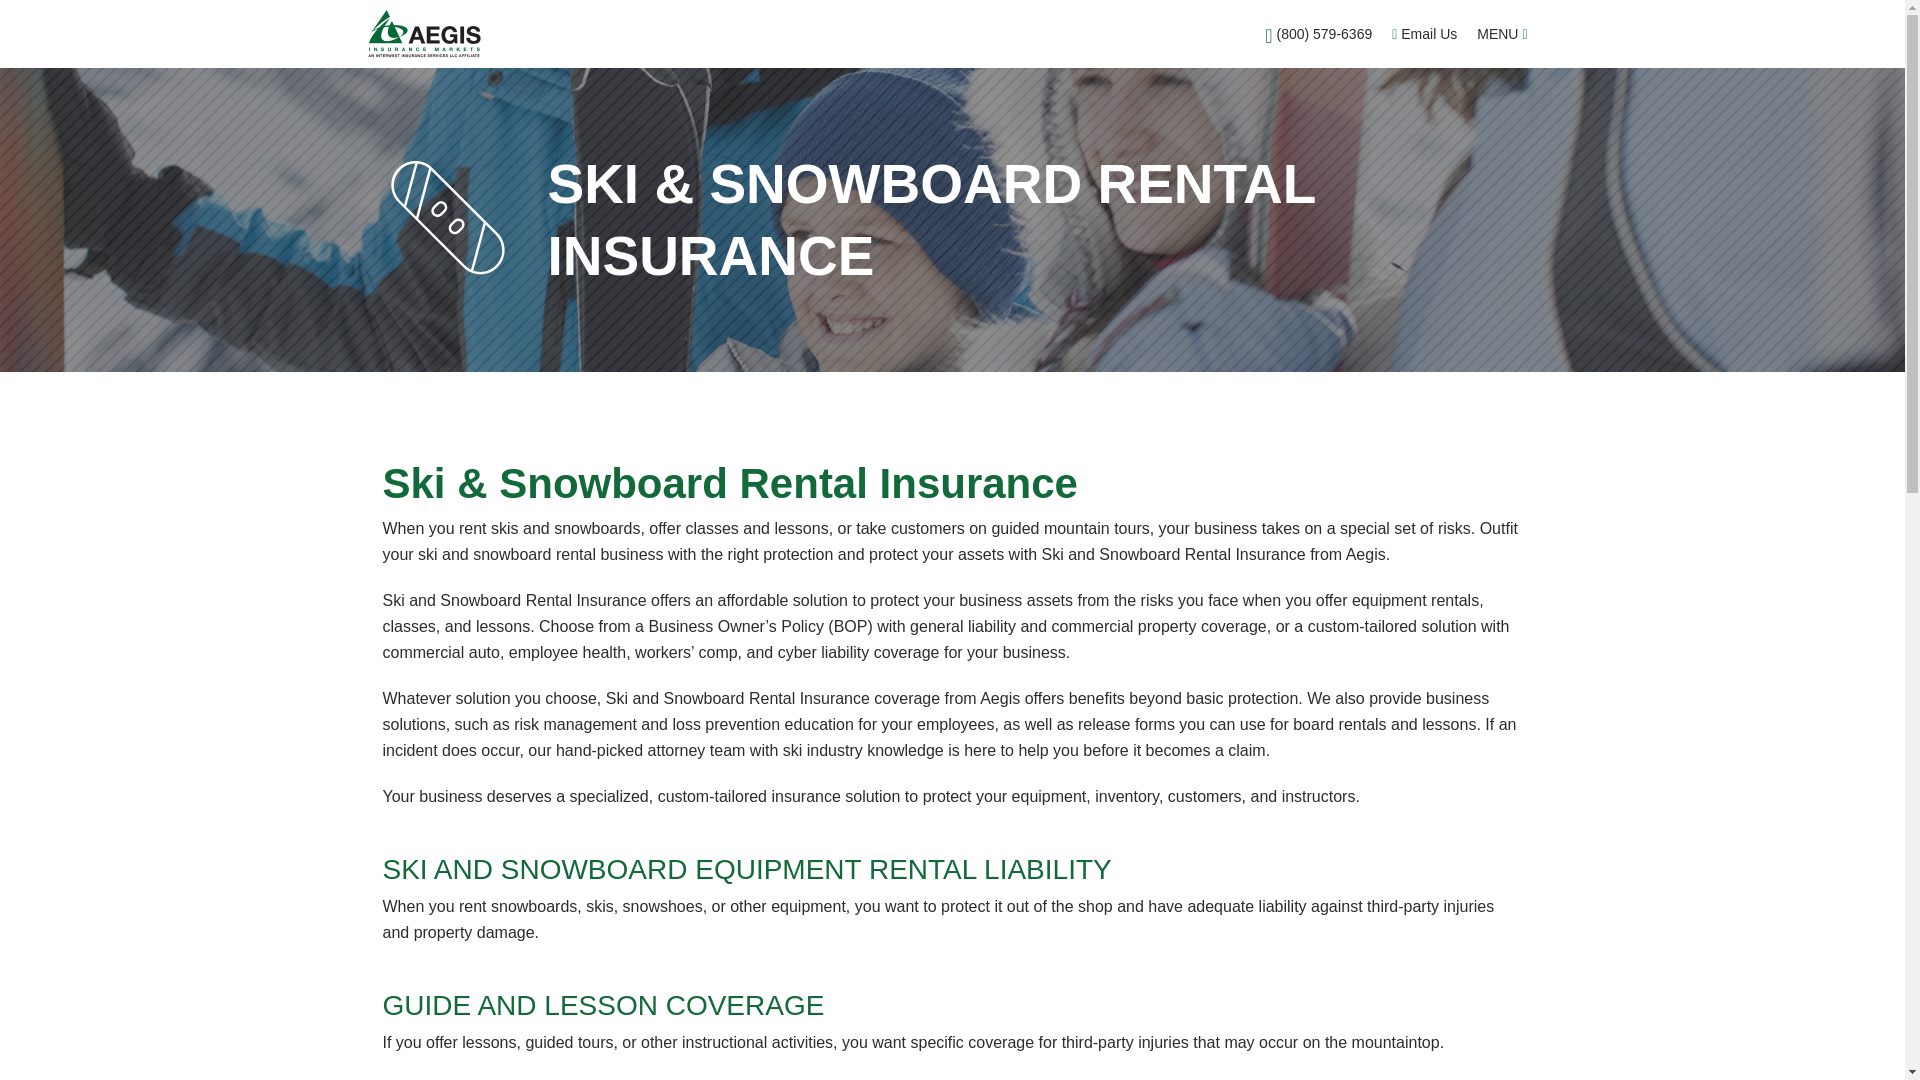 Image resolution: width=1920 pixels, height=1080 pixels. Describe the element at coordinates (1501, 34) in the screenshot. I see `MENU` at that location.